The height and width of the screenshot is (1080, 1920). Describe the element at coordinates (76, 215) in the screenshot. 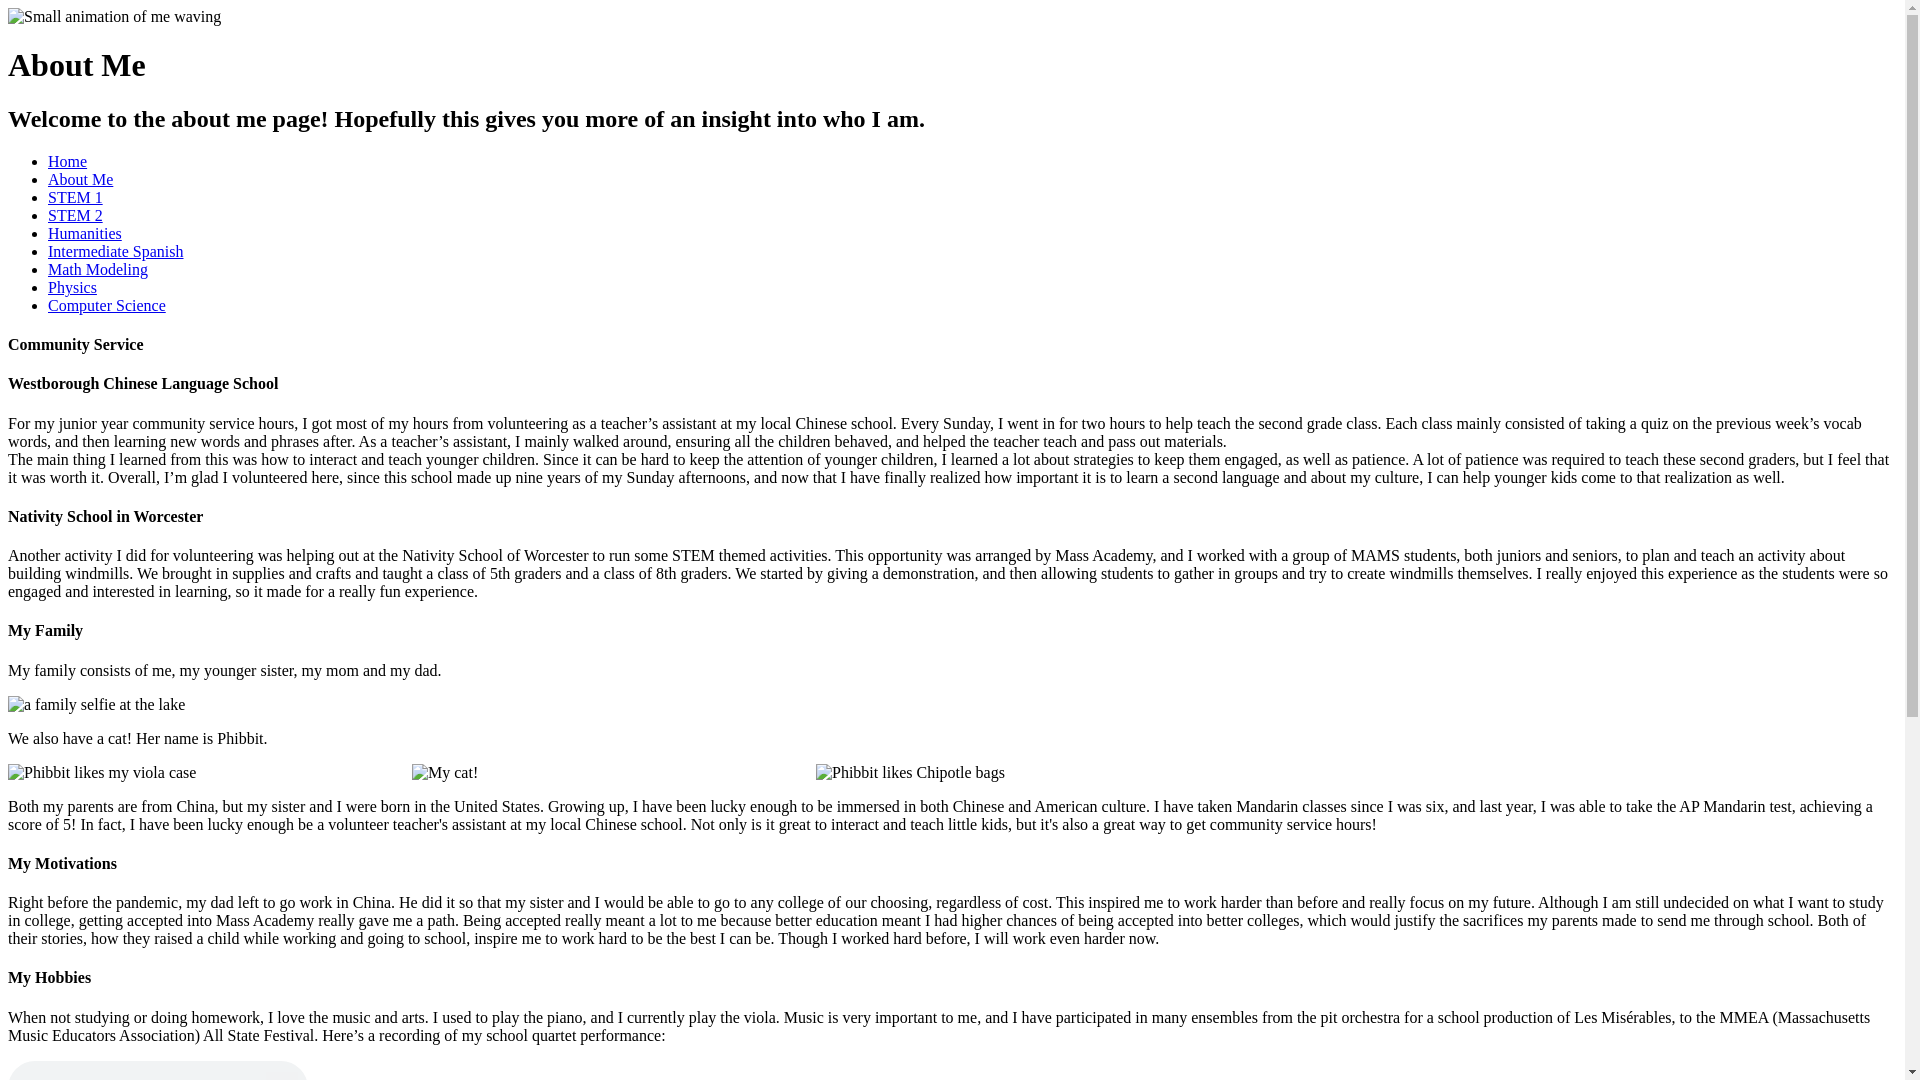

I see `STEM 2` at that location.